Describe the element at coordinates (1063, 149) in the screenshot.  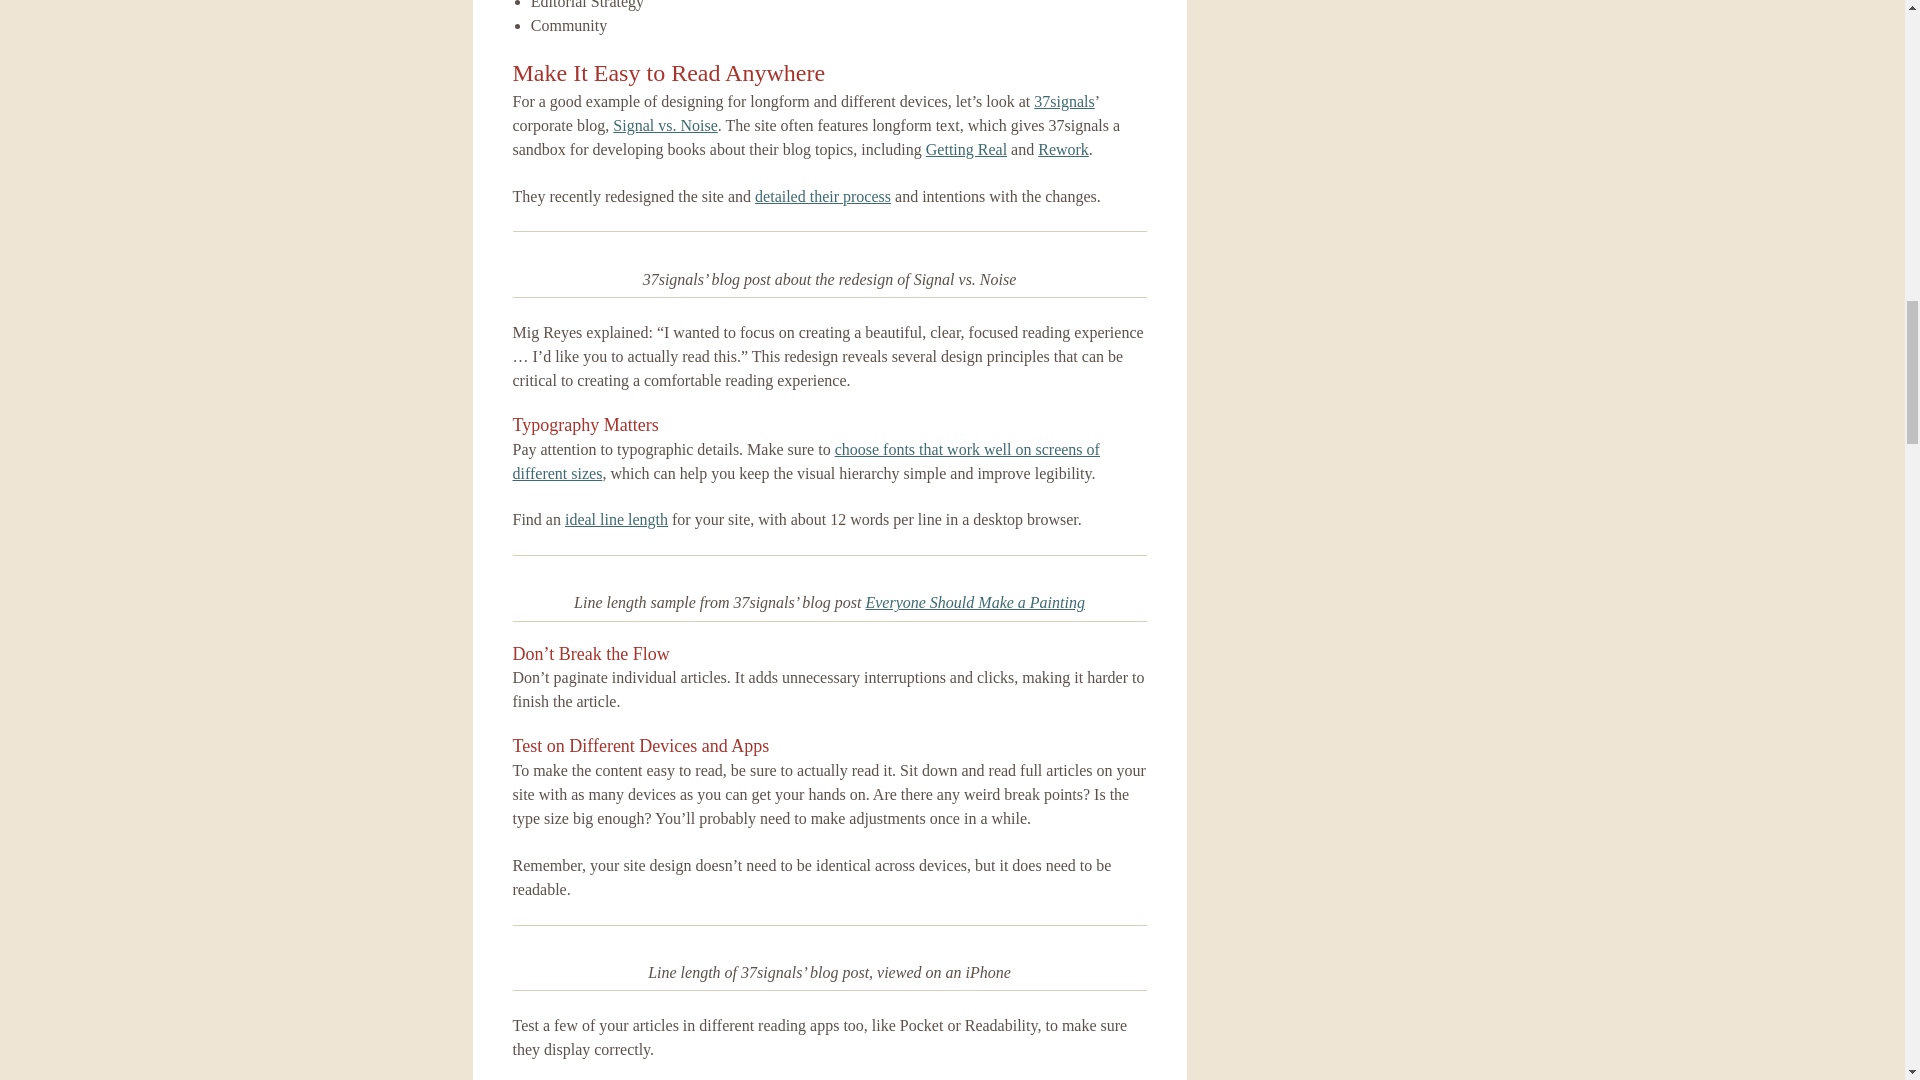
I see `Rework` at that location.